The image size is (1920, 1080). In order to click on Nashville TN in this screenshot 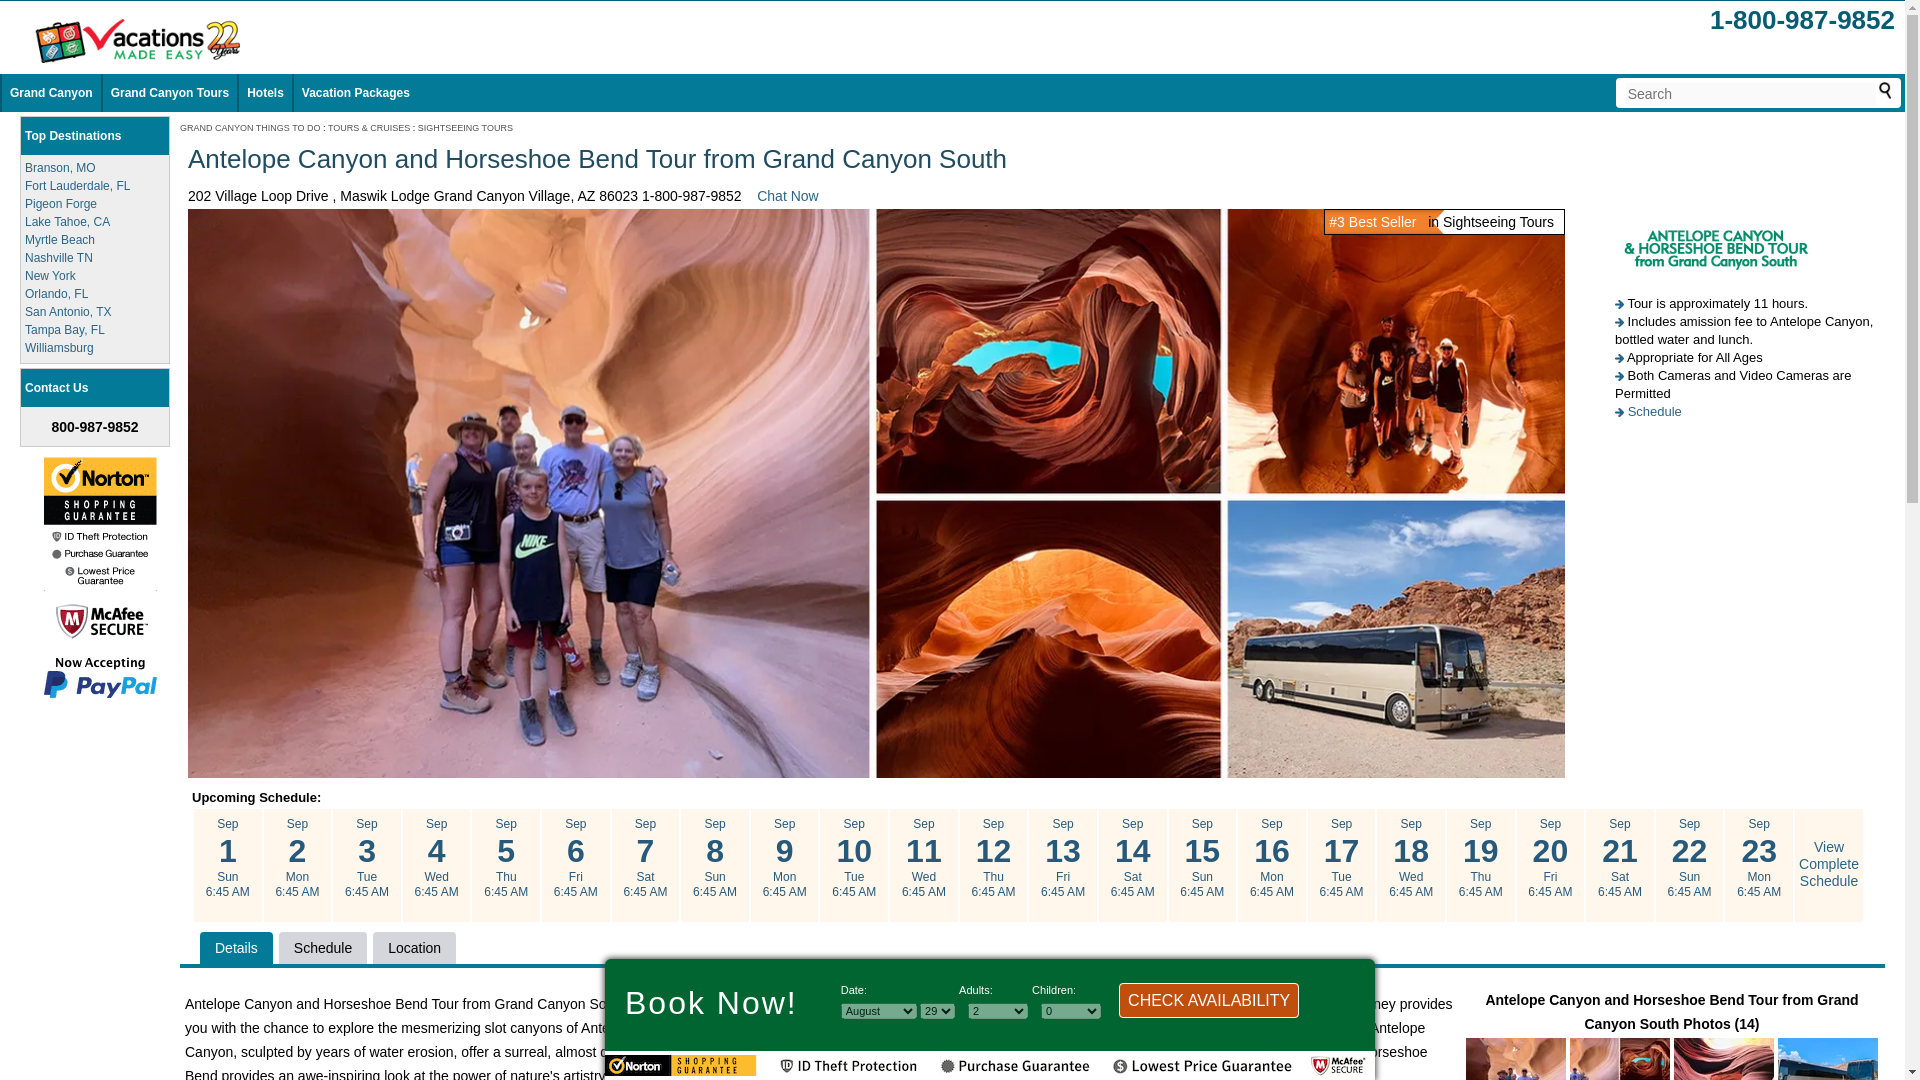, I will do `click(58, 257)`.